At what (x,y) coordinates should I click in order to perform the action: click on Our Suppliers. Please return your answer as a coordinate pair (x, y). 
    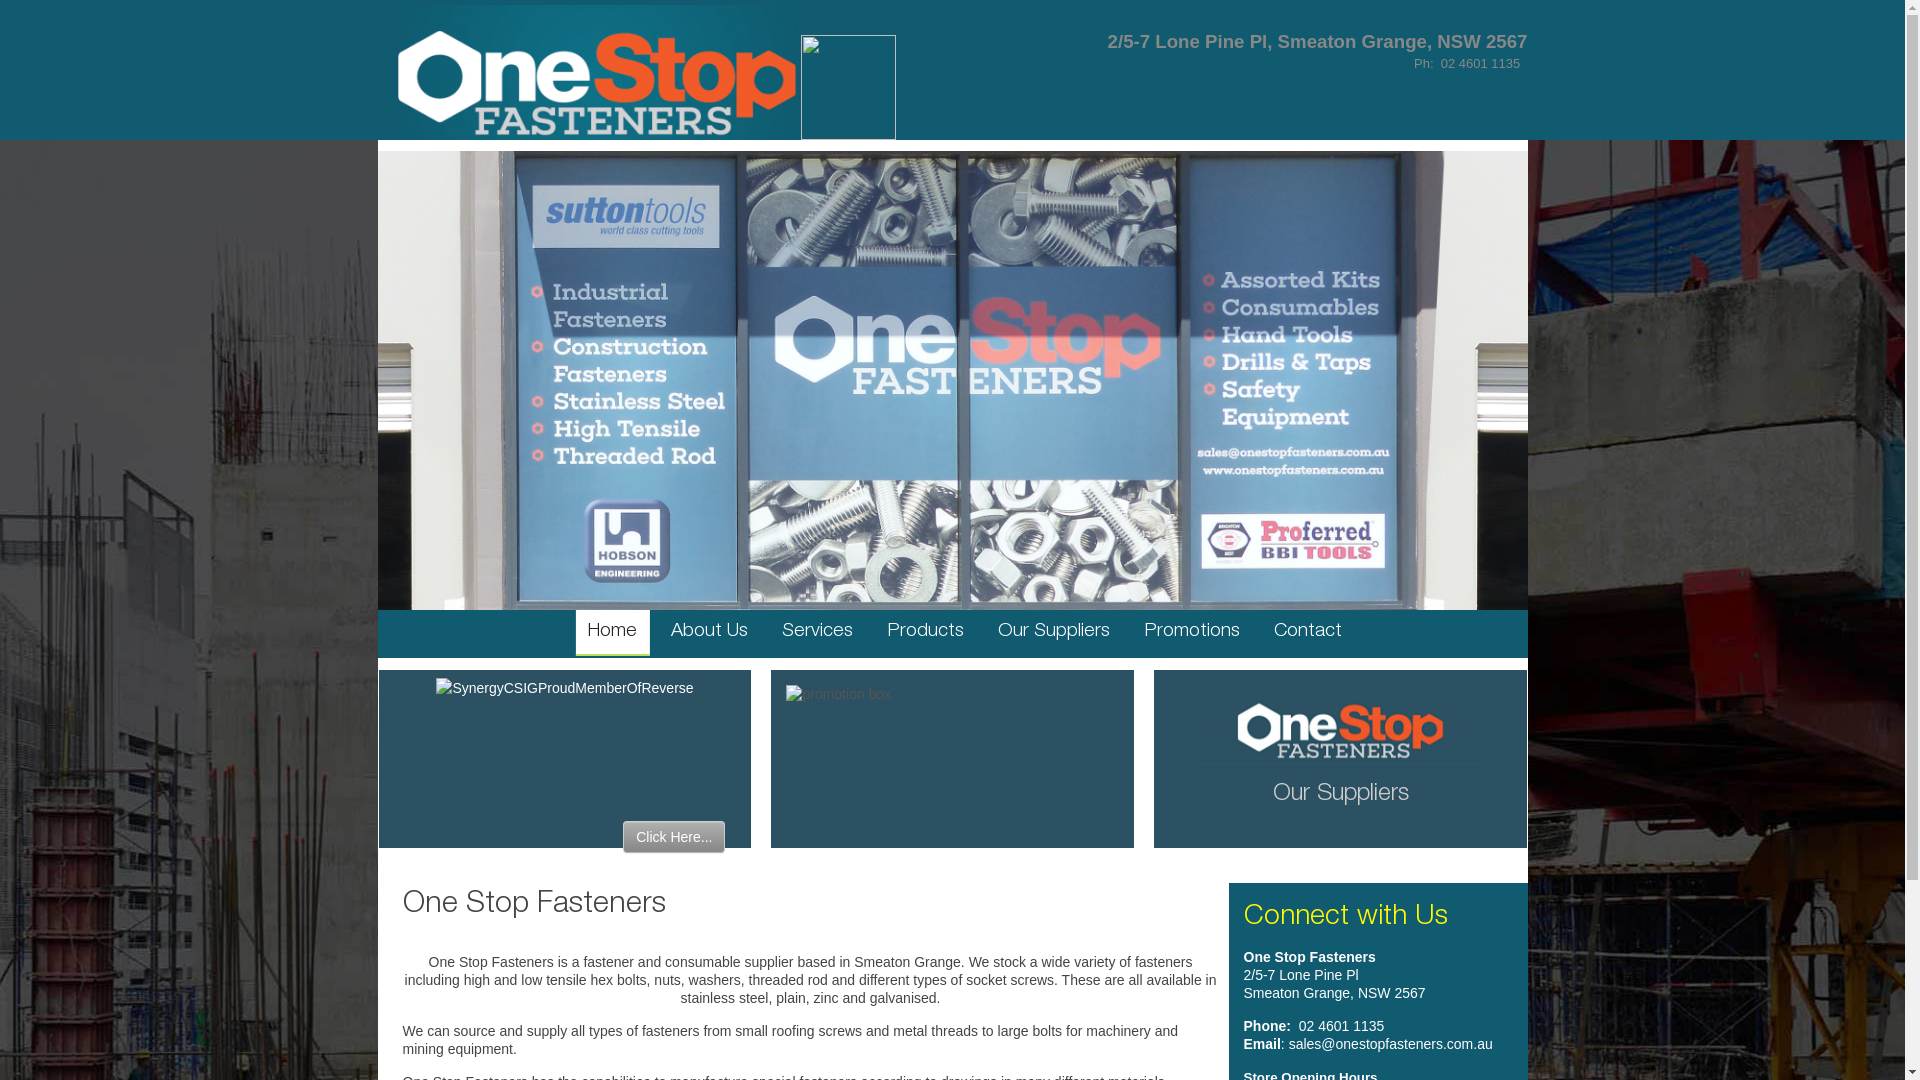
    Looking at the image, I should click on (1341, 795).